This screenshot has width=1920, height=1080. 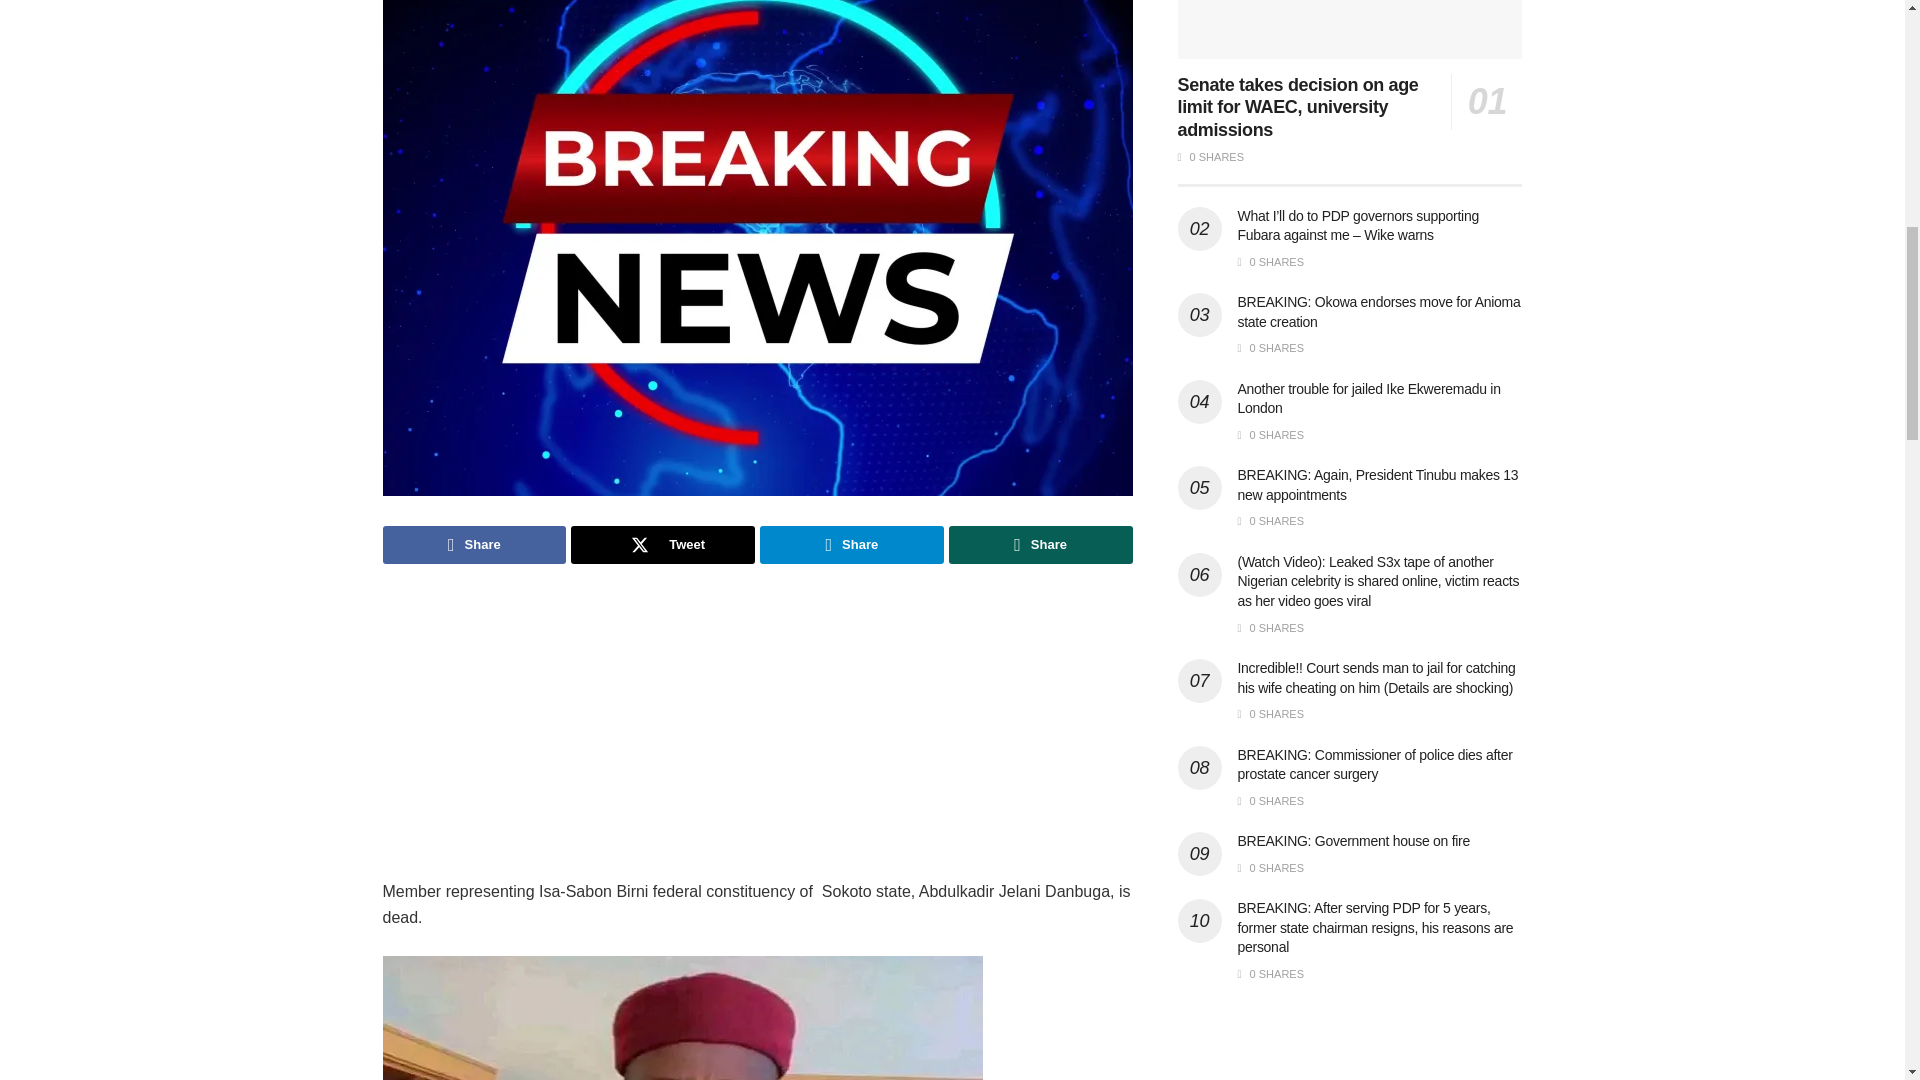 What do you see at coordinates (1040, 544) in the screenshot?
I see `Share` at bounding box center [1040, 544].